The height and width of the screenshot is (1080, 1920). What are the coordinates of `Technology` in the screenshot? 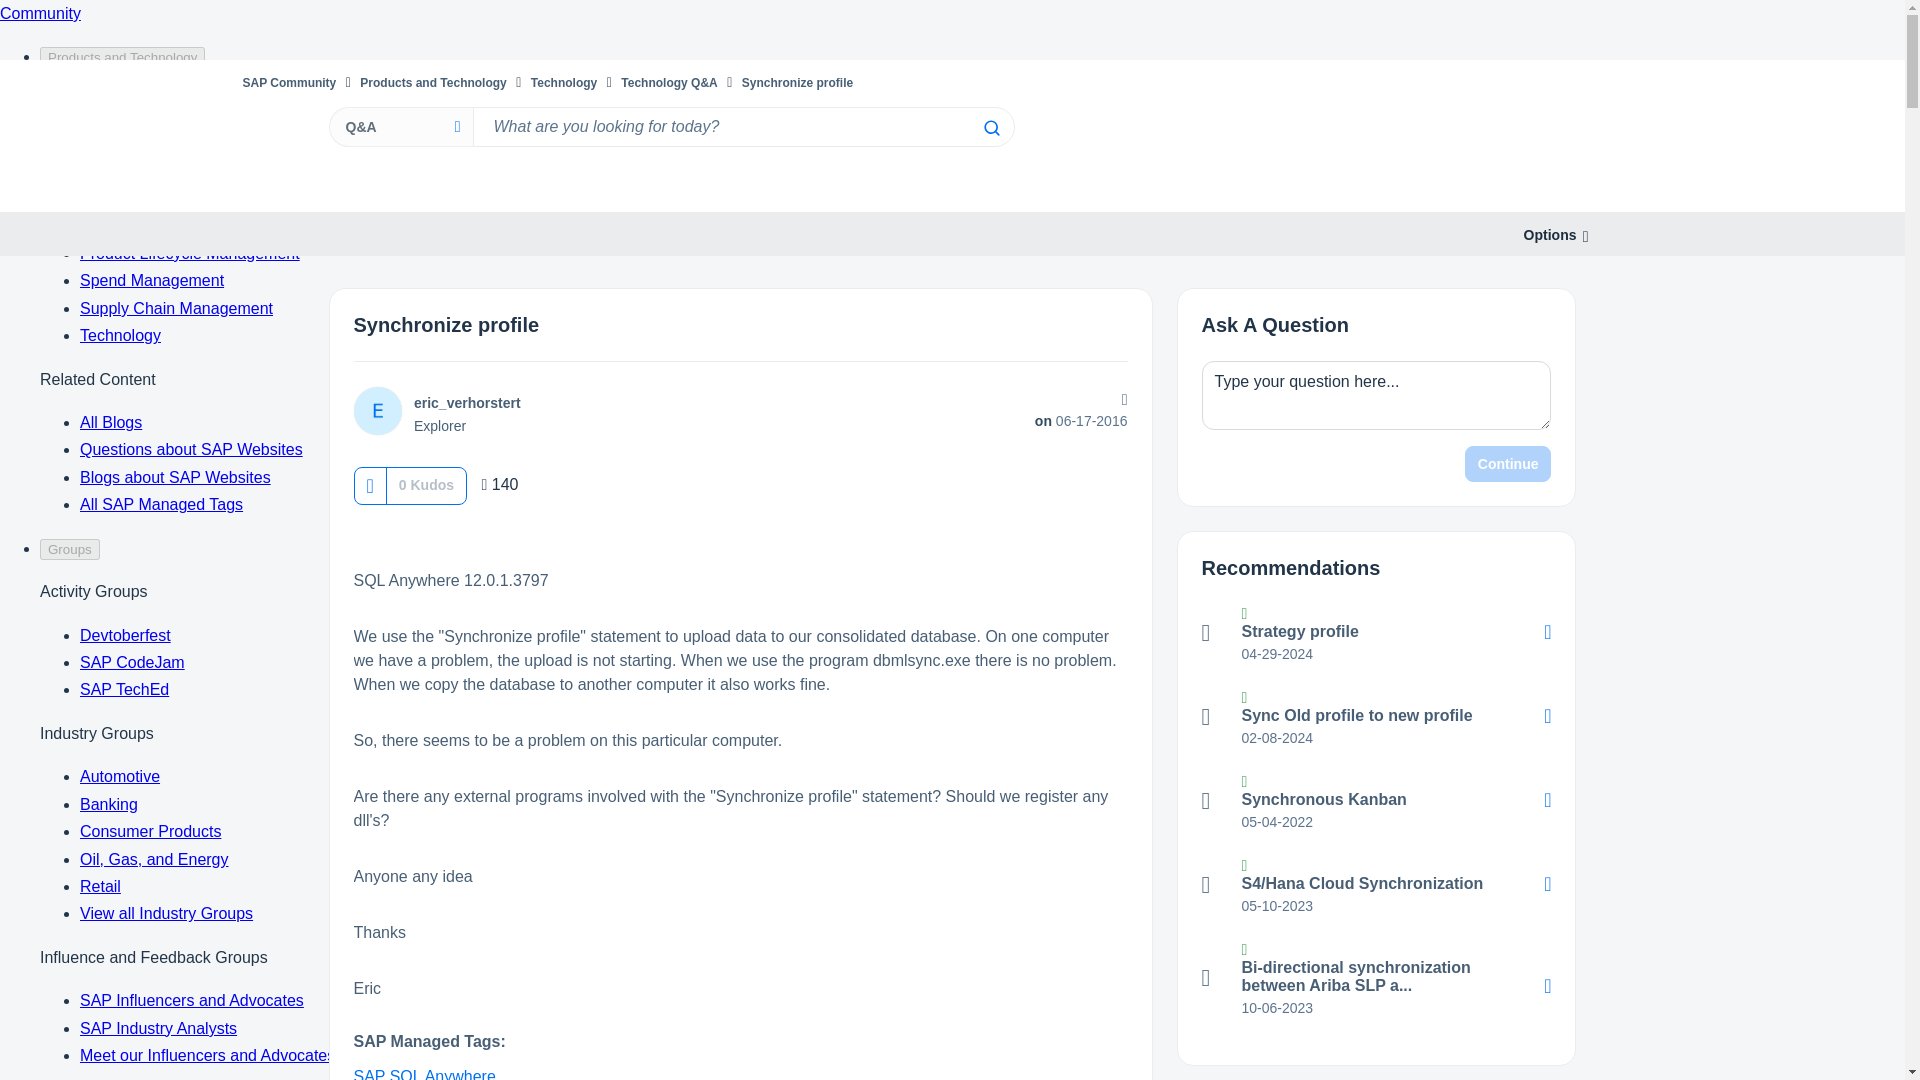 It's located at (564, 82).